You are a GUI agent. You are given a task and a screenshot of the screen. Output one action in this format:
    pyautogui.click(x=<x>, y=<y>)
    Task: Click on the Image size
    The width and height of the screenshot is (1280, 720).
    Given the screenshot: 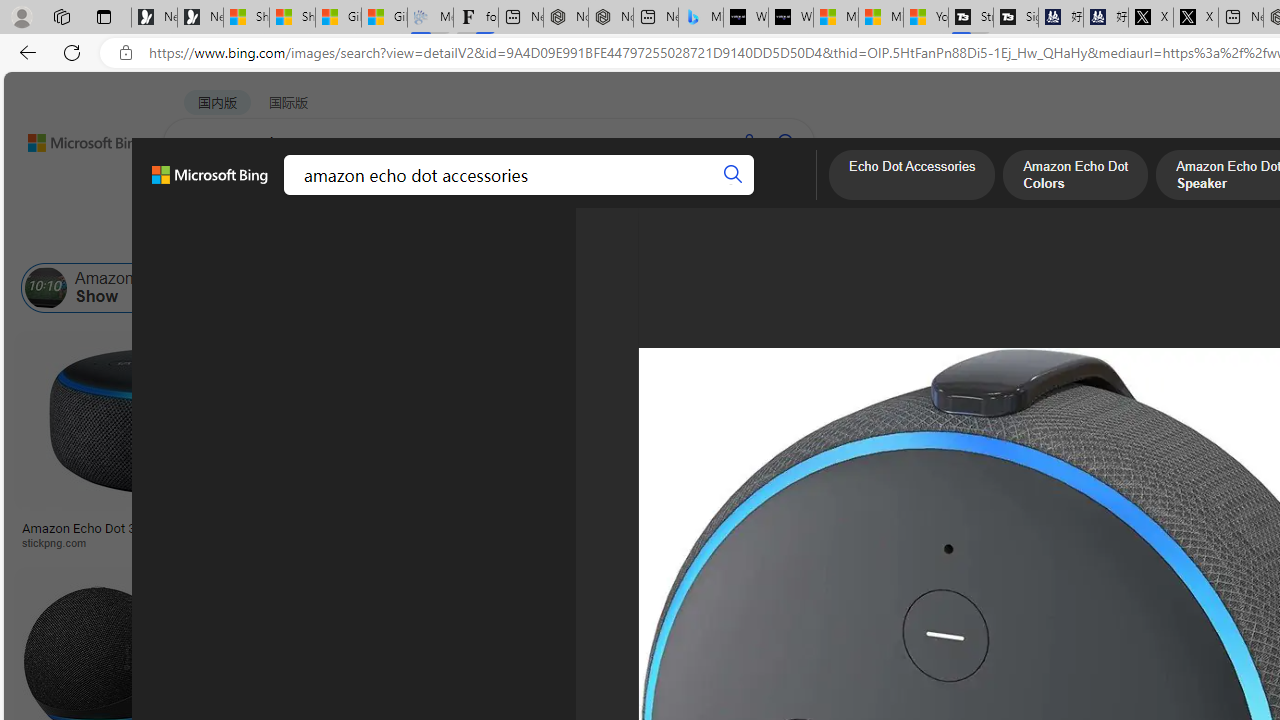 What is the action you would take?
    pyautogui.click(x=222, y=238)
    